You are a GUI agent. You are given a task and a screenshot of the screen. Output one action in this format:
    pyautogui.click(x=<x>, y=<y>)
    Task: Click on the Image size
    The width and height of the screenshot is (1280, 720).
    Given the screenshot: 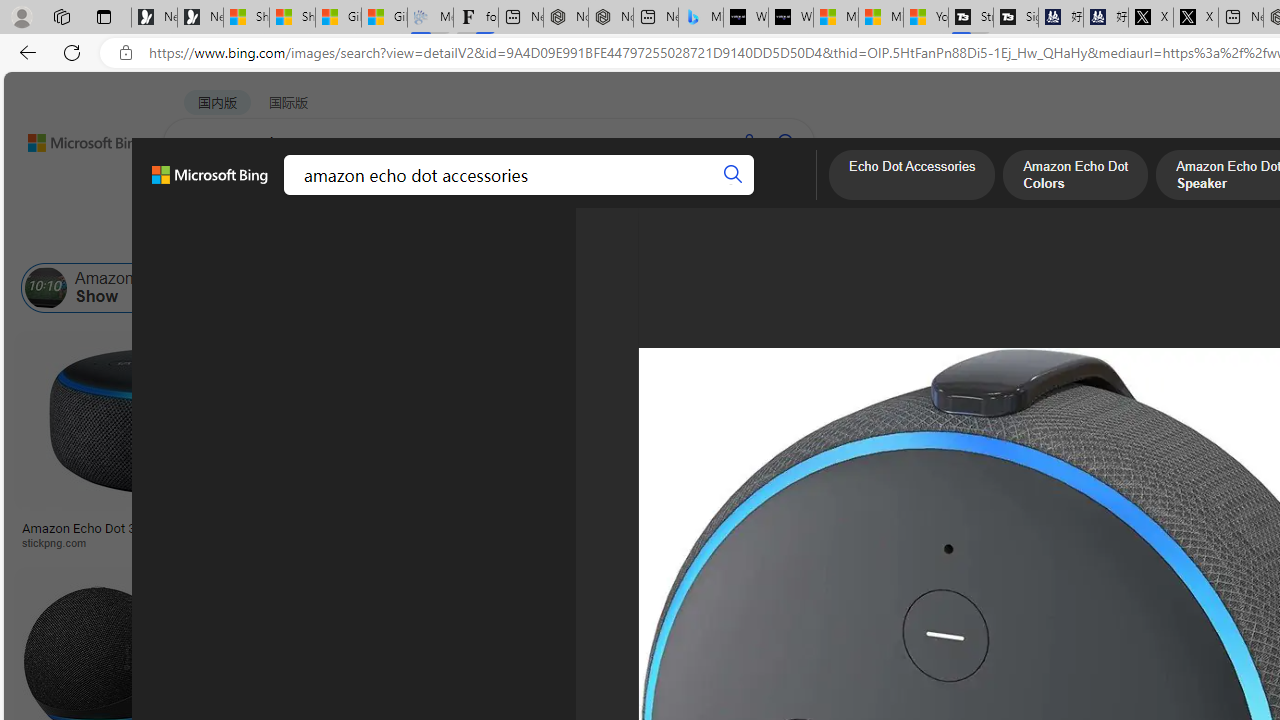 What is the action you would take?
    pyautogui.click(x=222, y=238)
    